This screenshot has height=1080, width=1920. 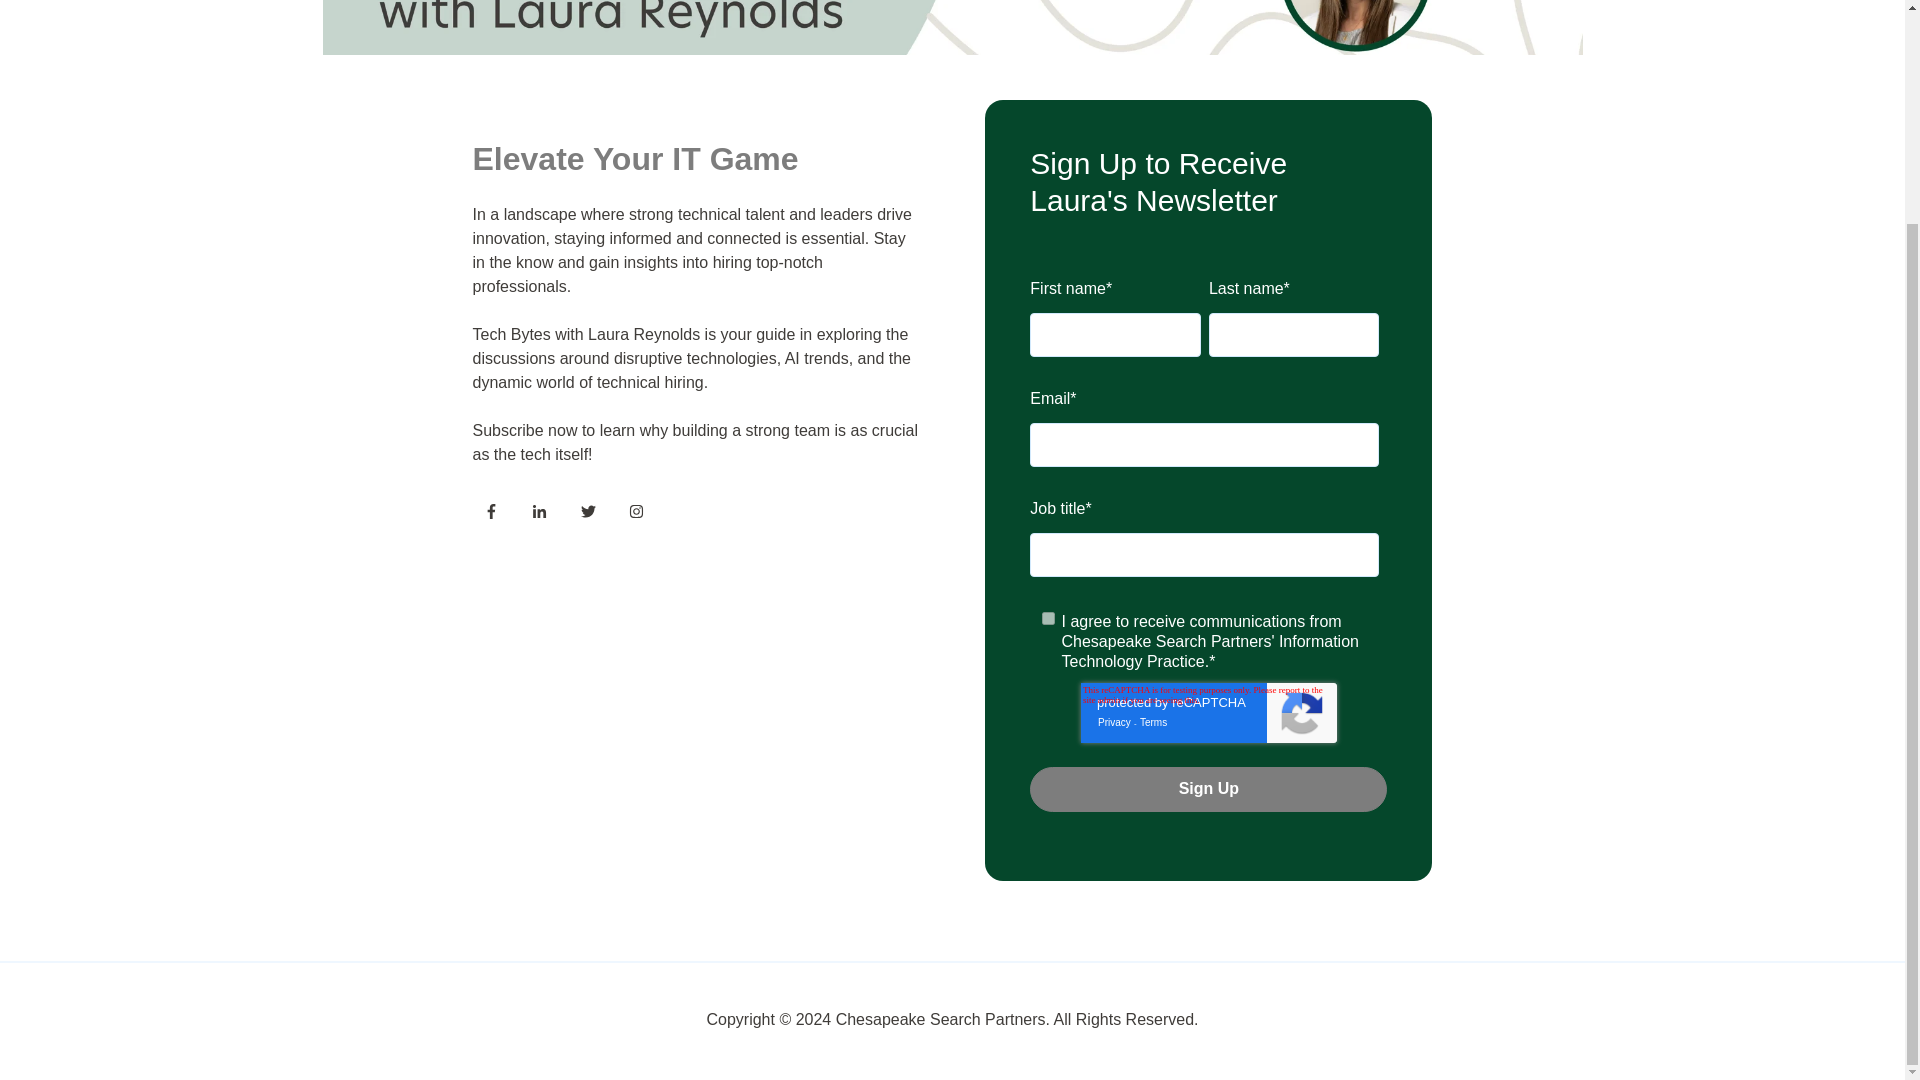 I want to click on Follow us on Facebook, so click(x=496, y=516).